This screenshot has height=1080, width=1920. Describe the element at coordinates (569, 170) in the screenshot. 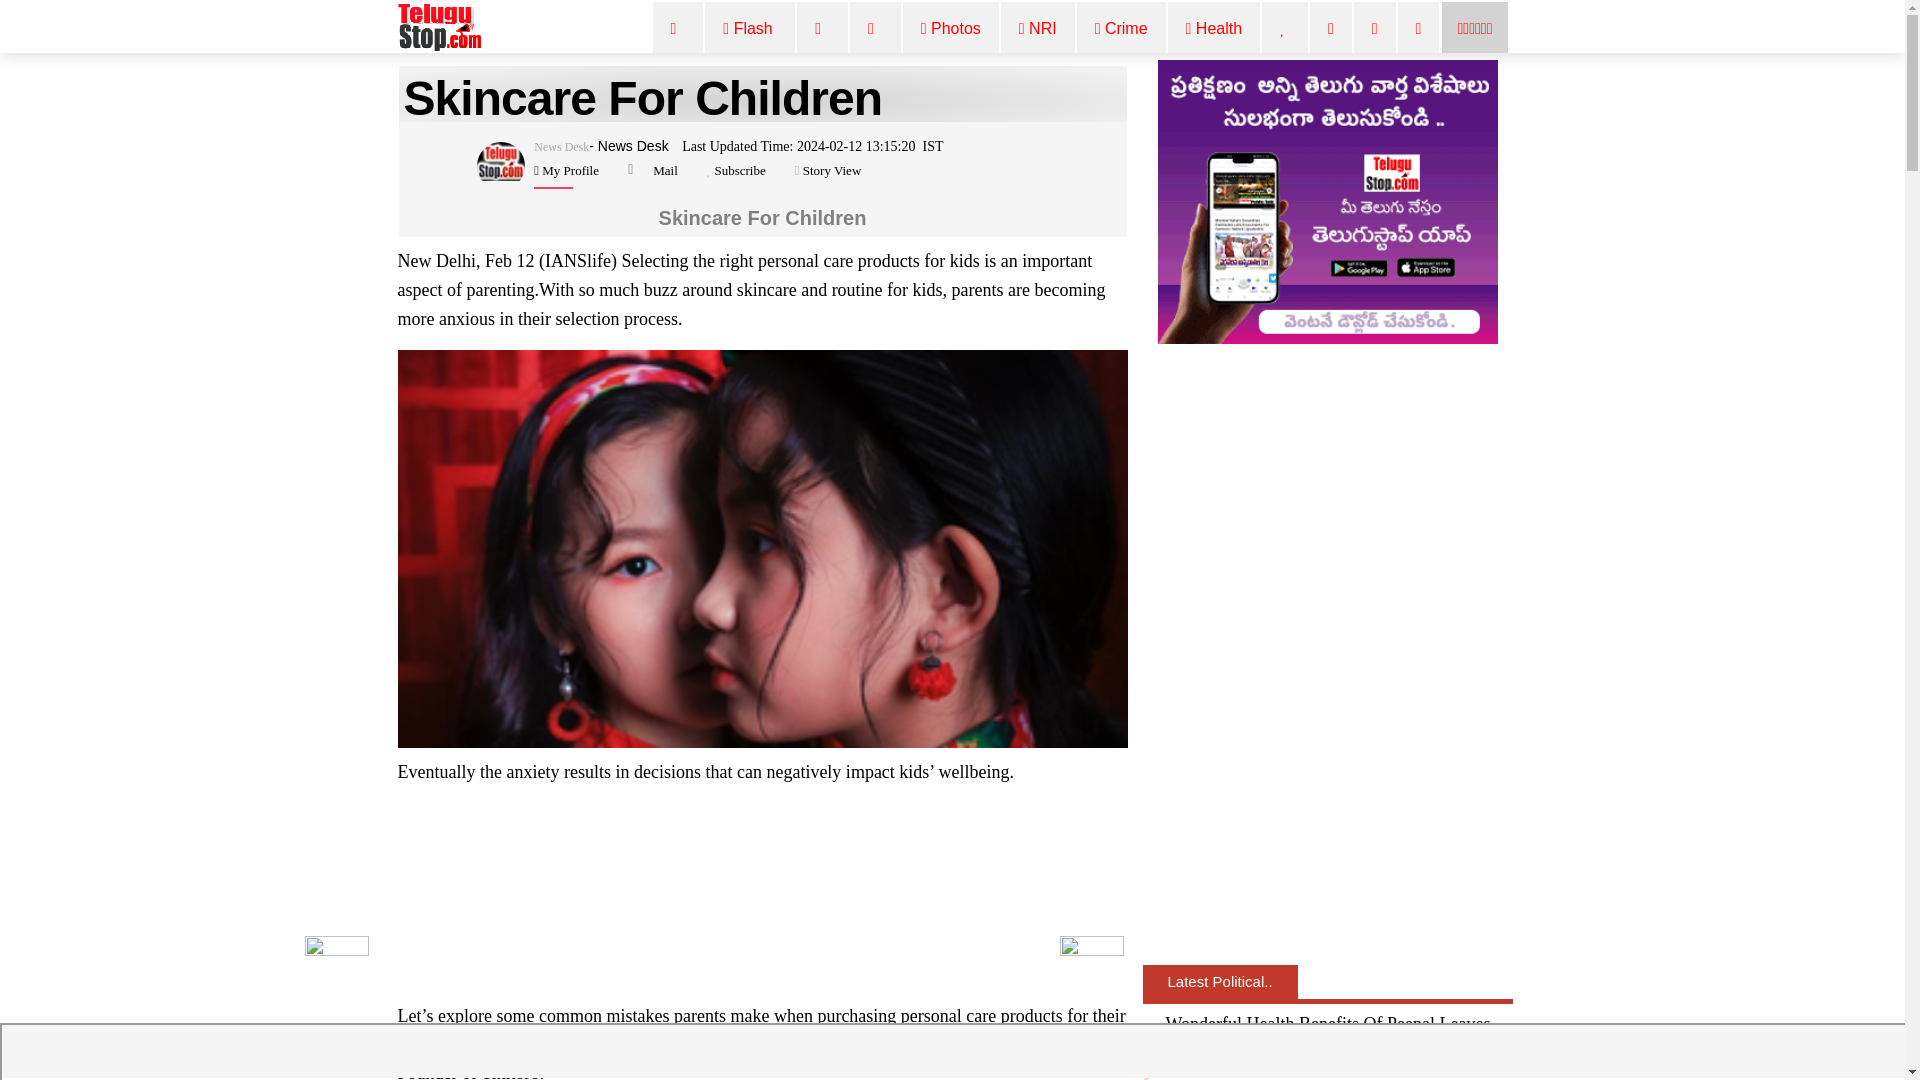

I see ` My Profile` at that location.